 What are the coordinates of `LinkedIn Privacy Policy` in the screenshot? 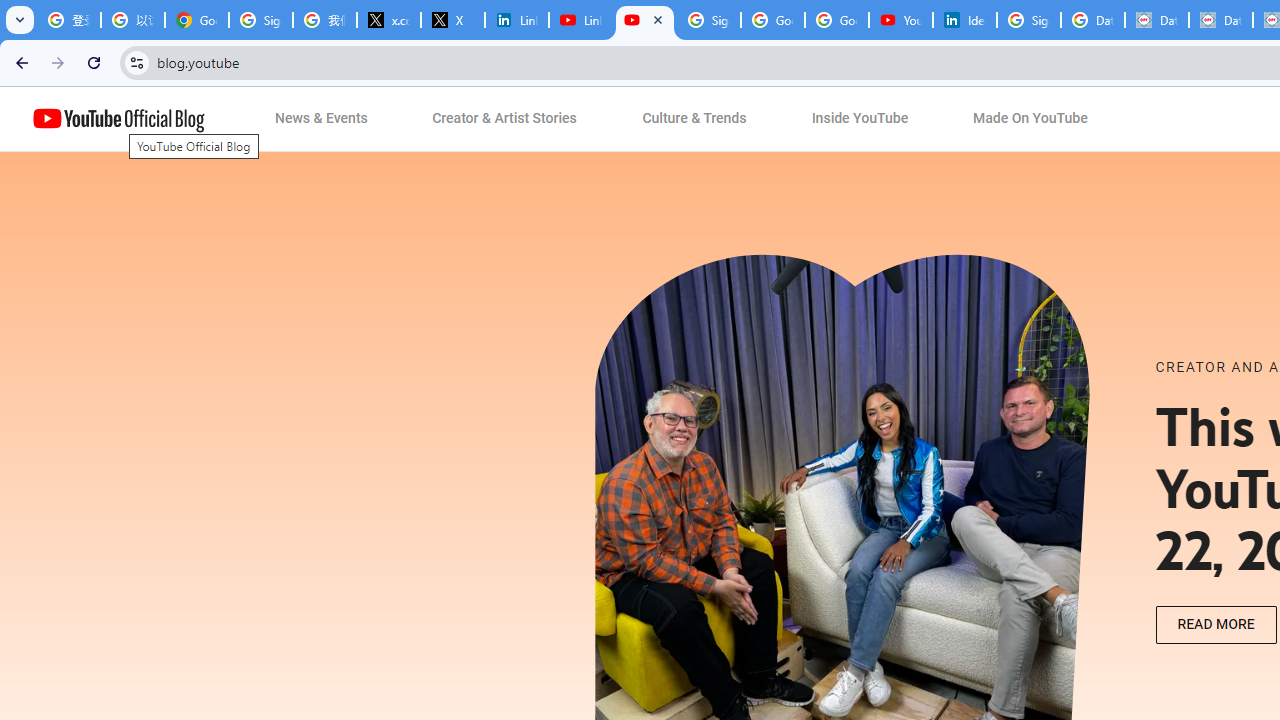 It's located at (517, 20).